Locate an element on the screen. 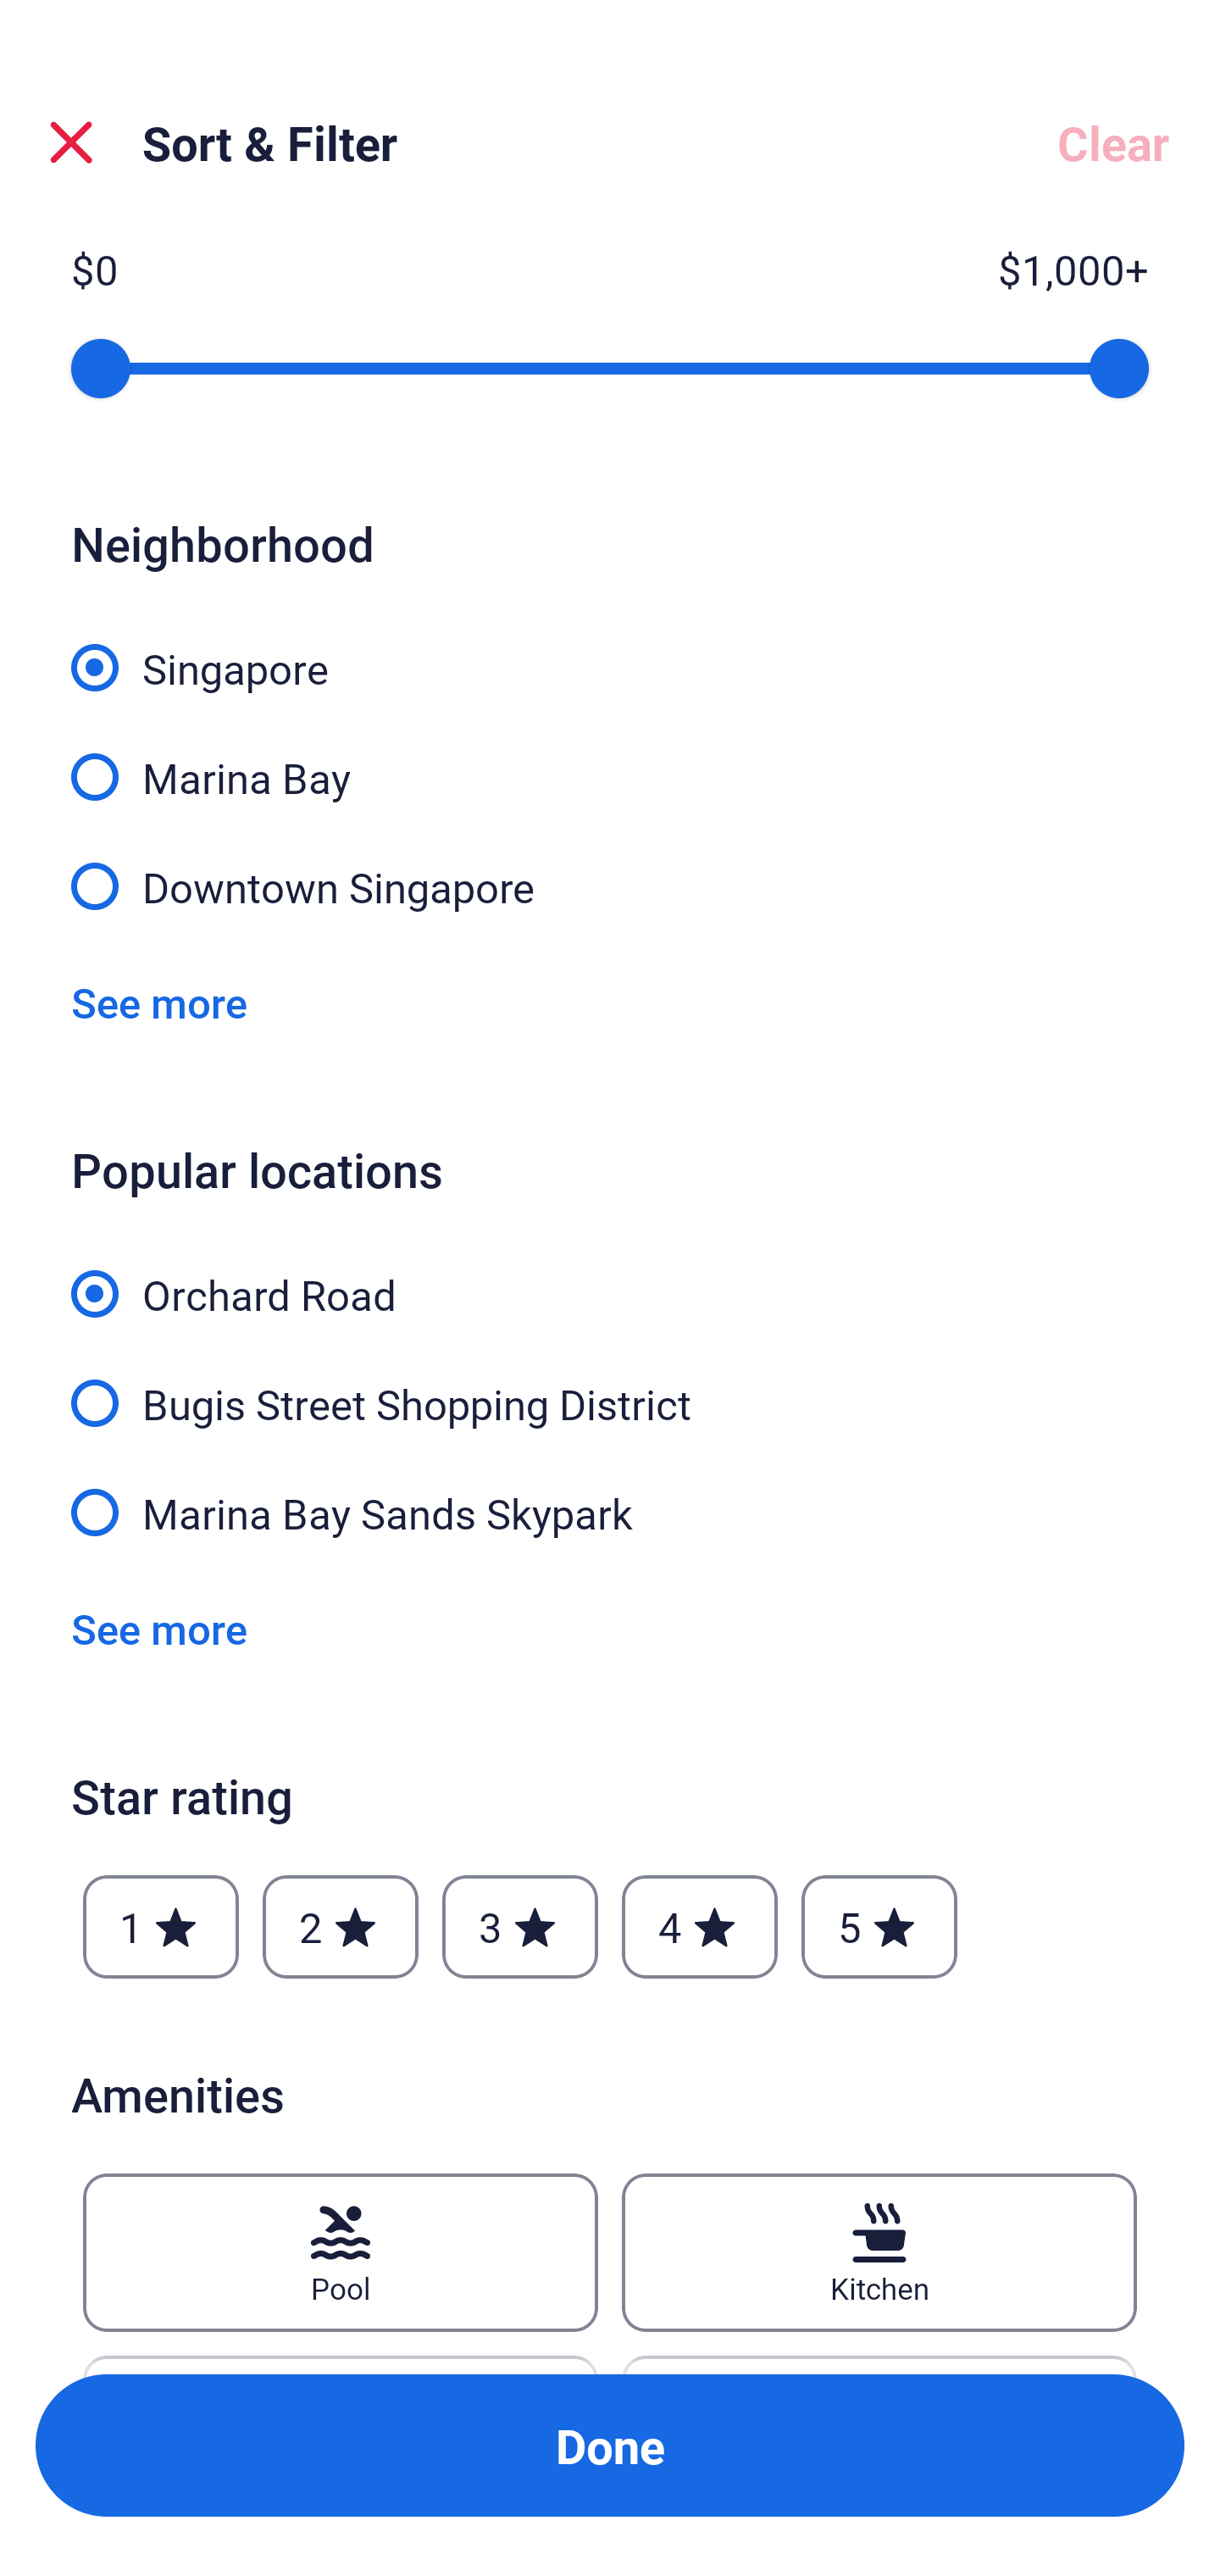  See more See more neighborhoods Link is located at coordinates (159, 1003).